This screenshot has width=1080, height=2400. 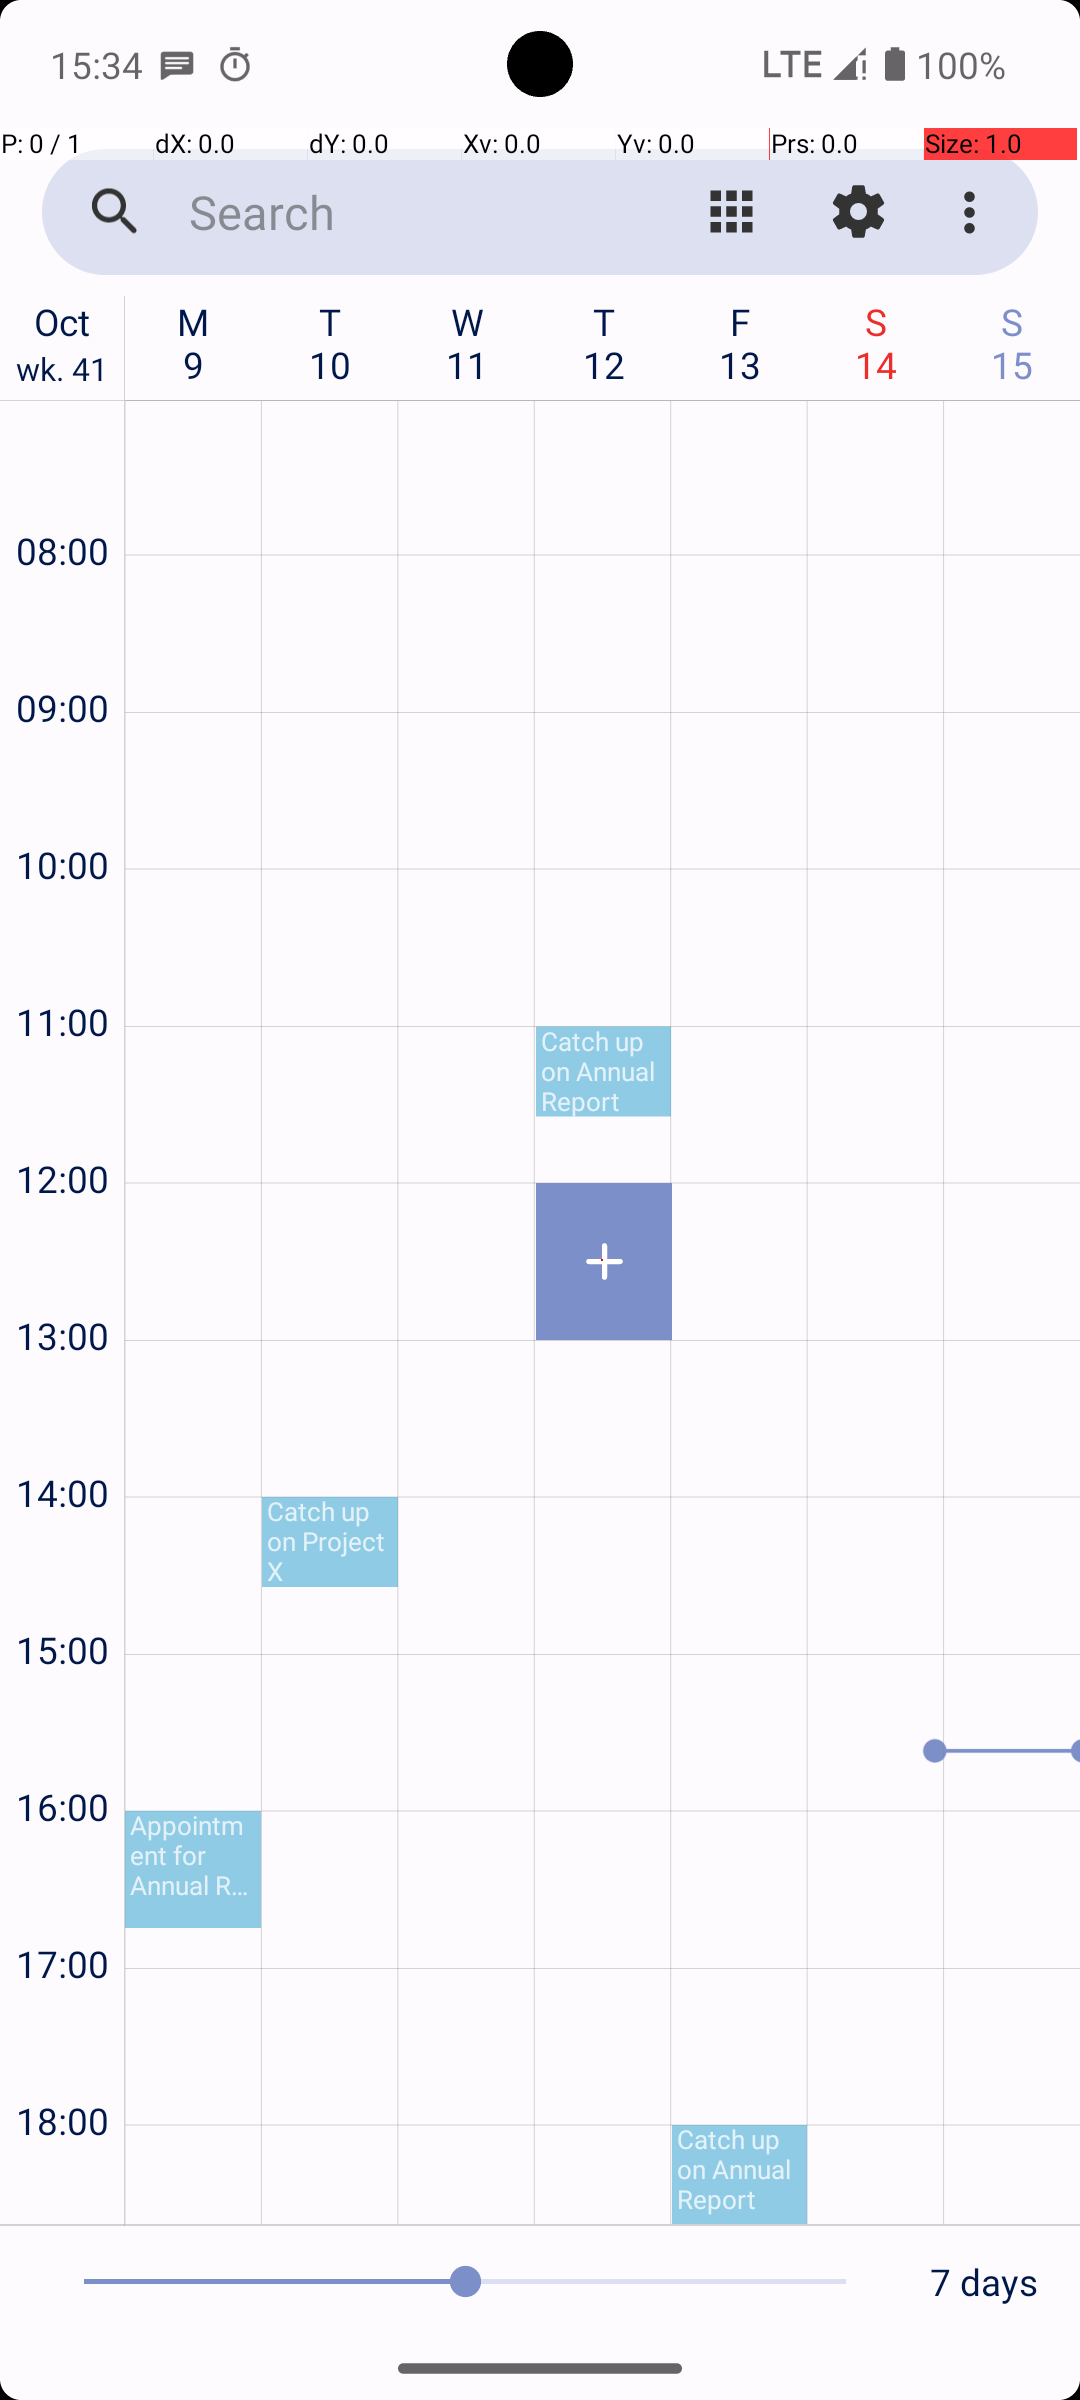 What do you see at coordinates (194, 343) in the screenshot?
I see `M
9` at bounding box center [194, 343].